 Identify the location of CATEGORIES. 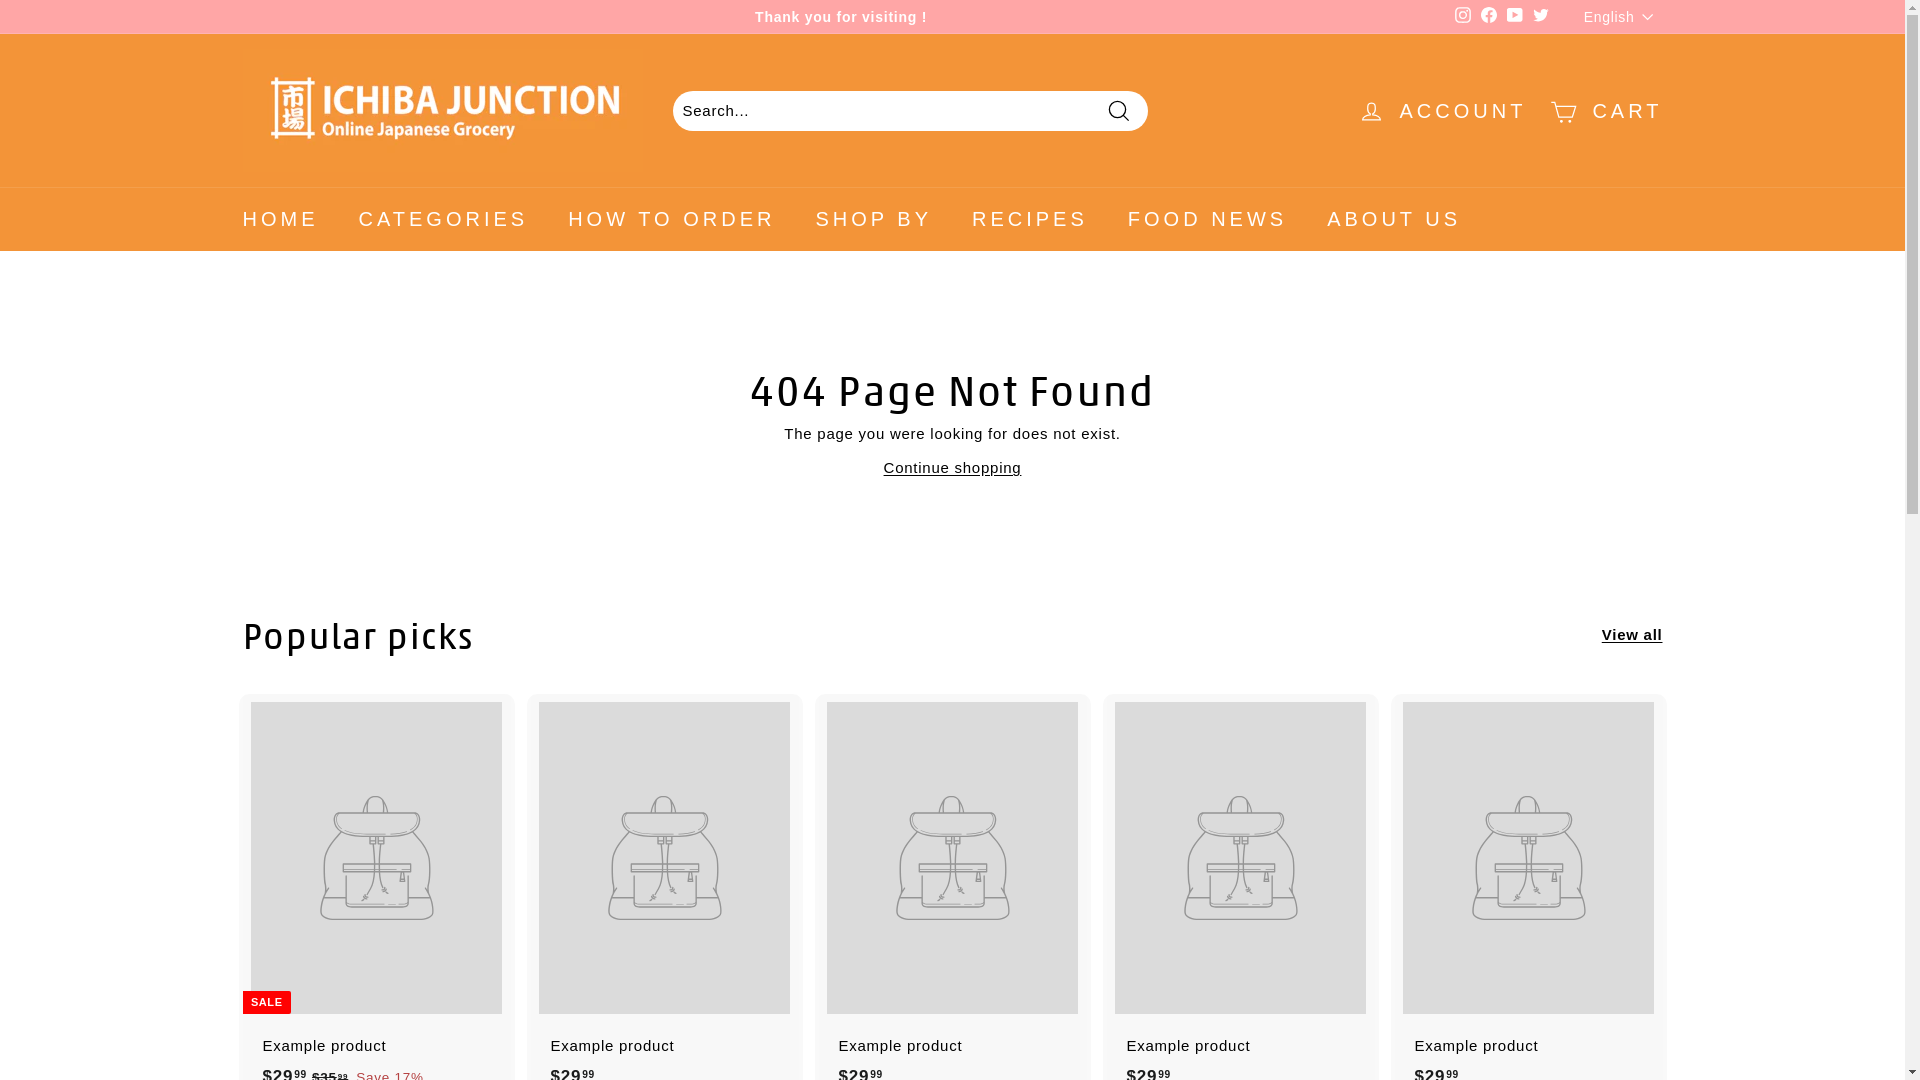
(443, 218).